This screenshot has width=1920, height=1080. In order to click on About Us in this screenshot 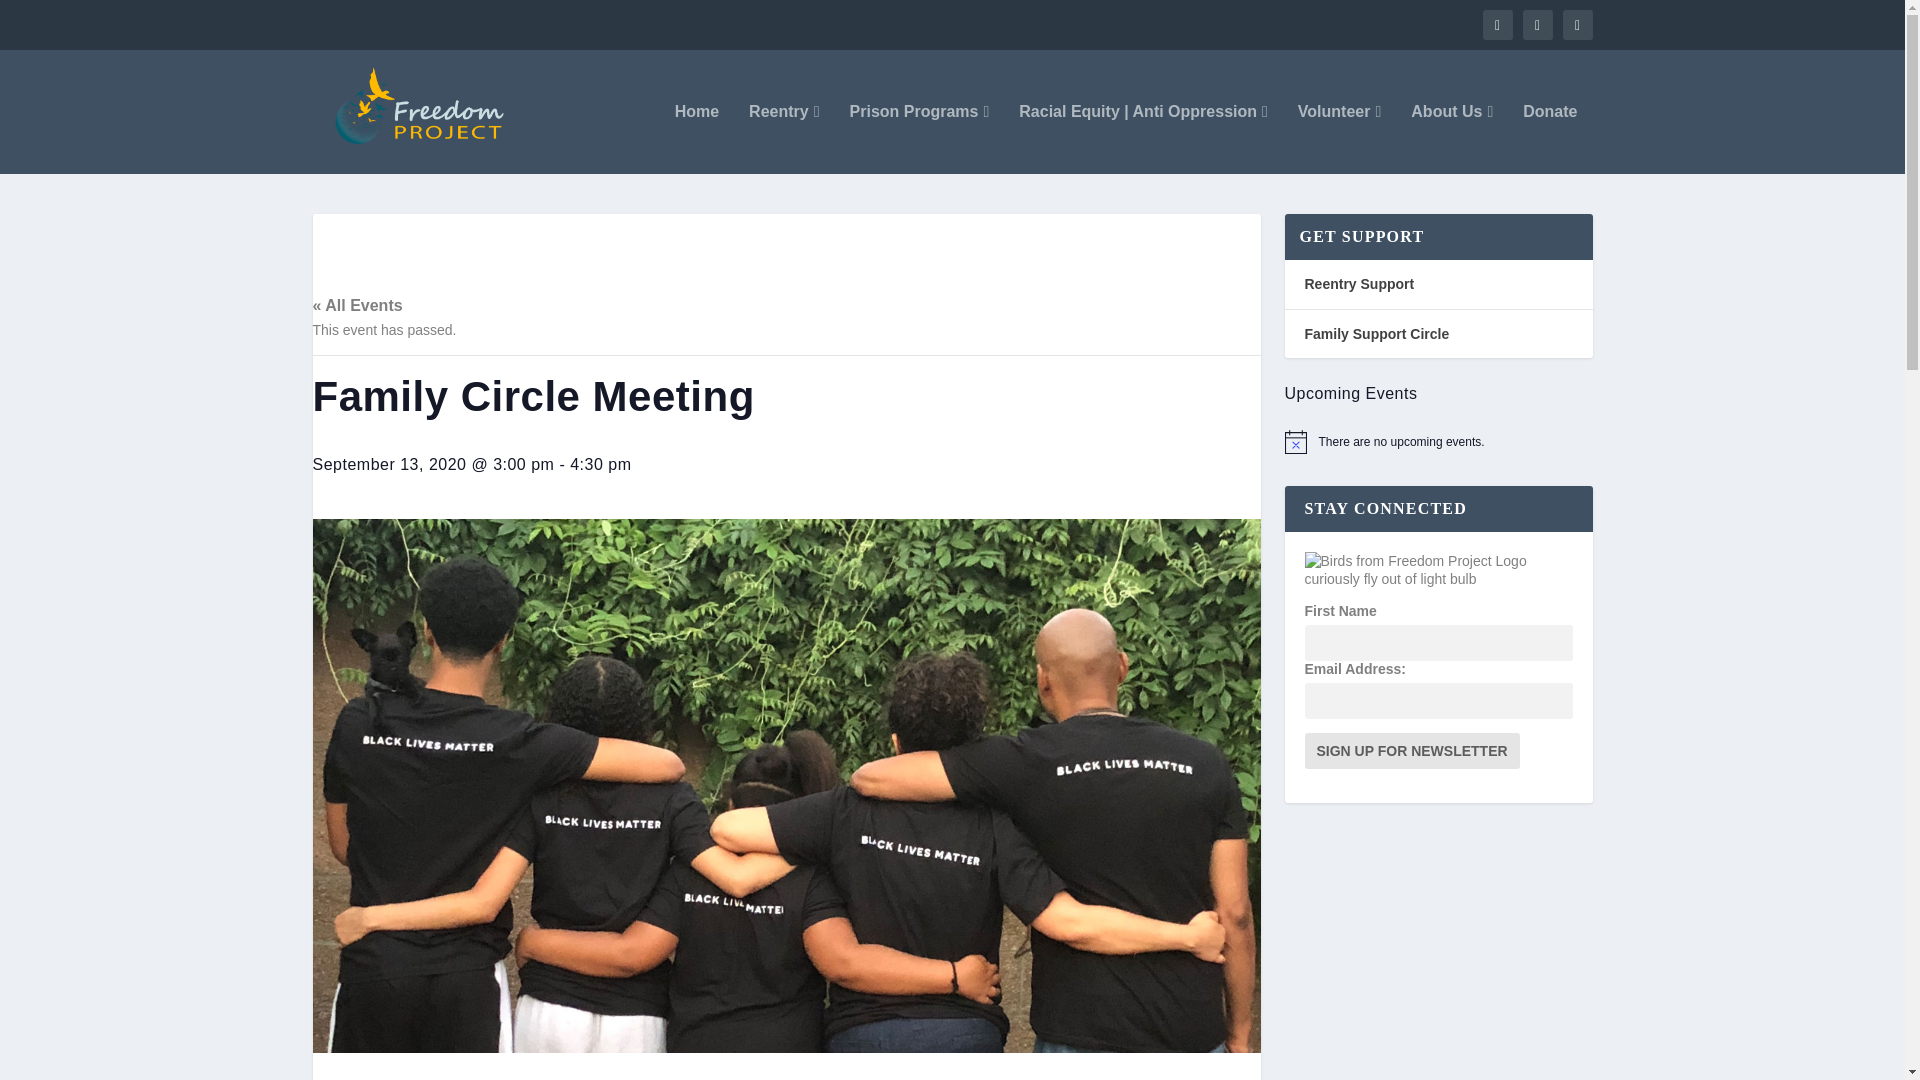, I will do `click(1452, 138)`.